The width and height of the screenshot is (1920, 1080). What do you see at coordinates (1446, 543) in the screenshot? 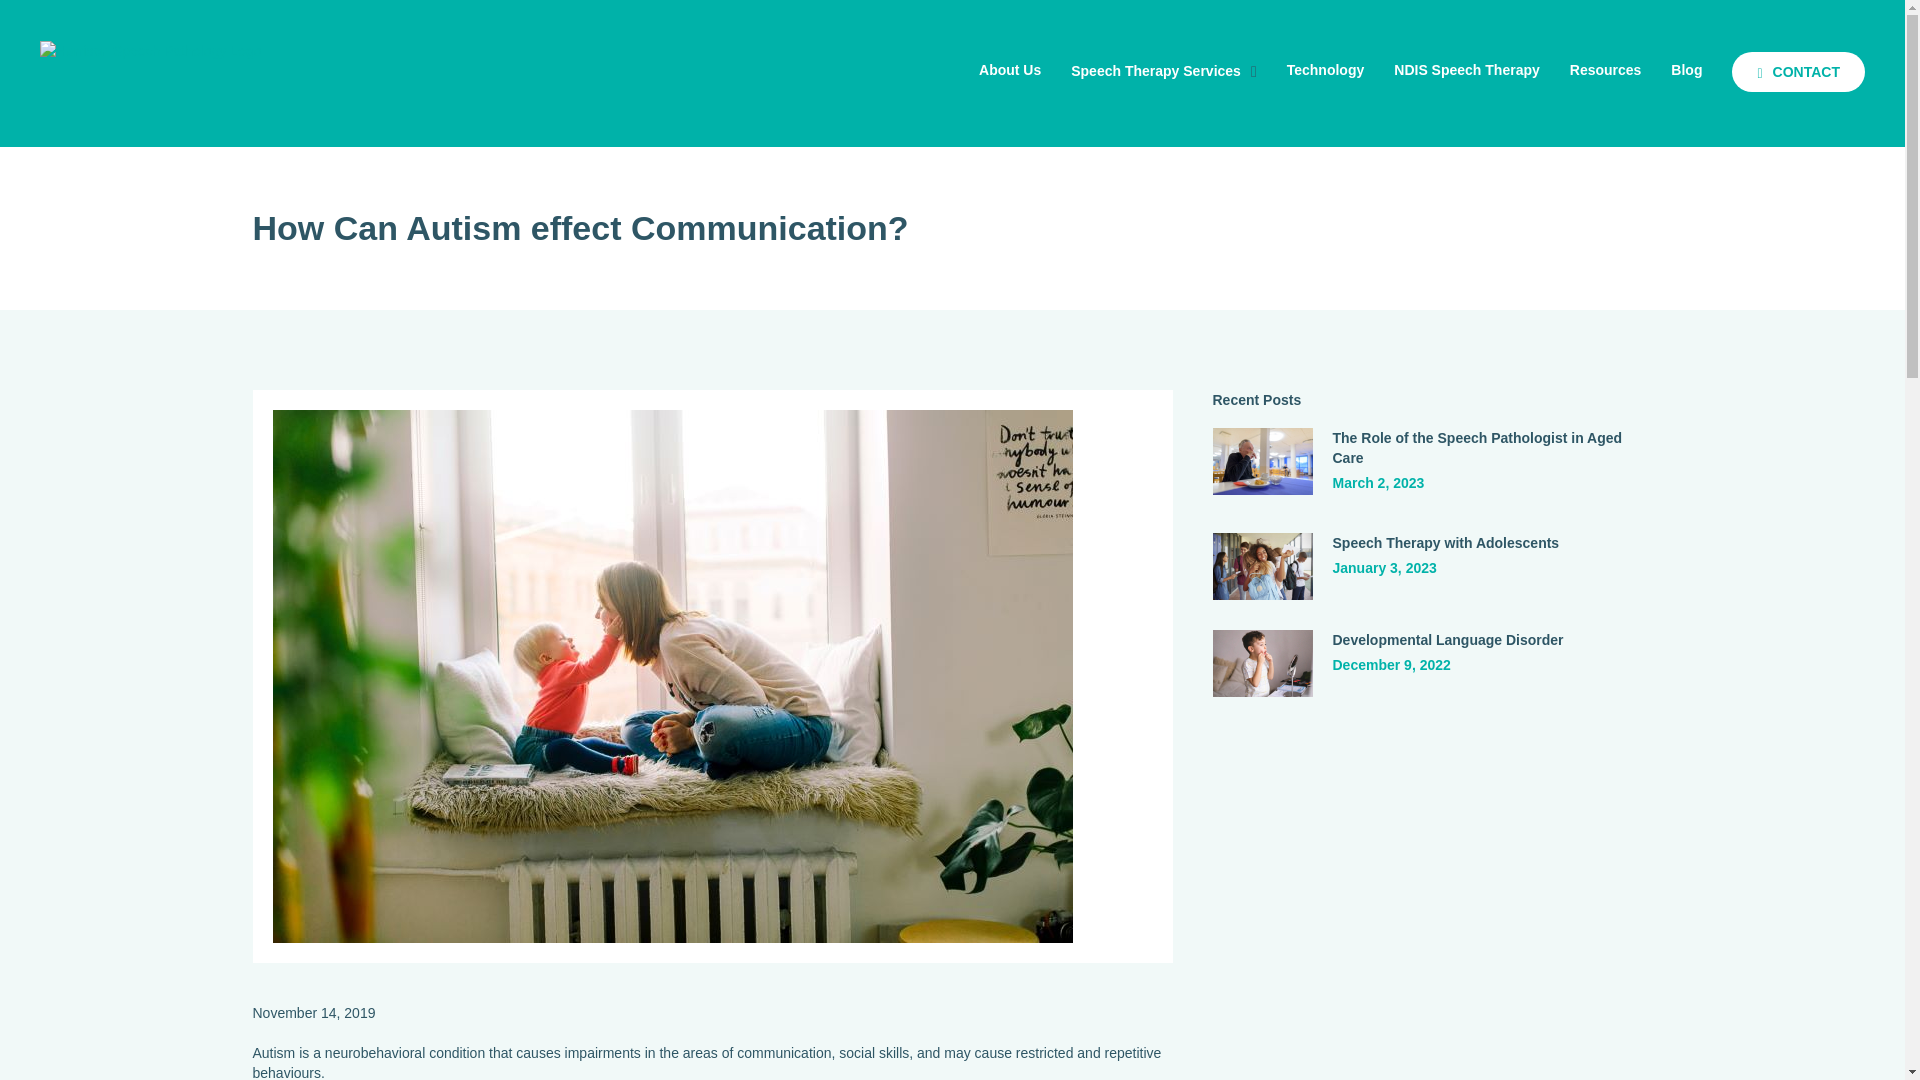
I see `Speech Therapy with Adolescents` at bounding box center [1446, 543].